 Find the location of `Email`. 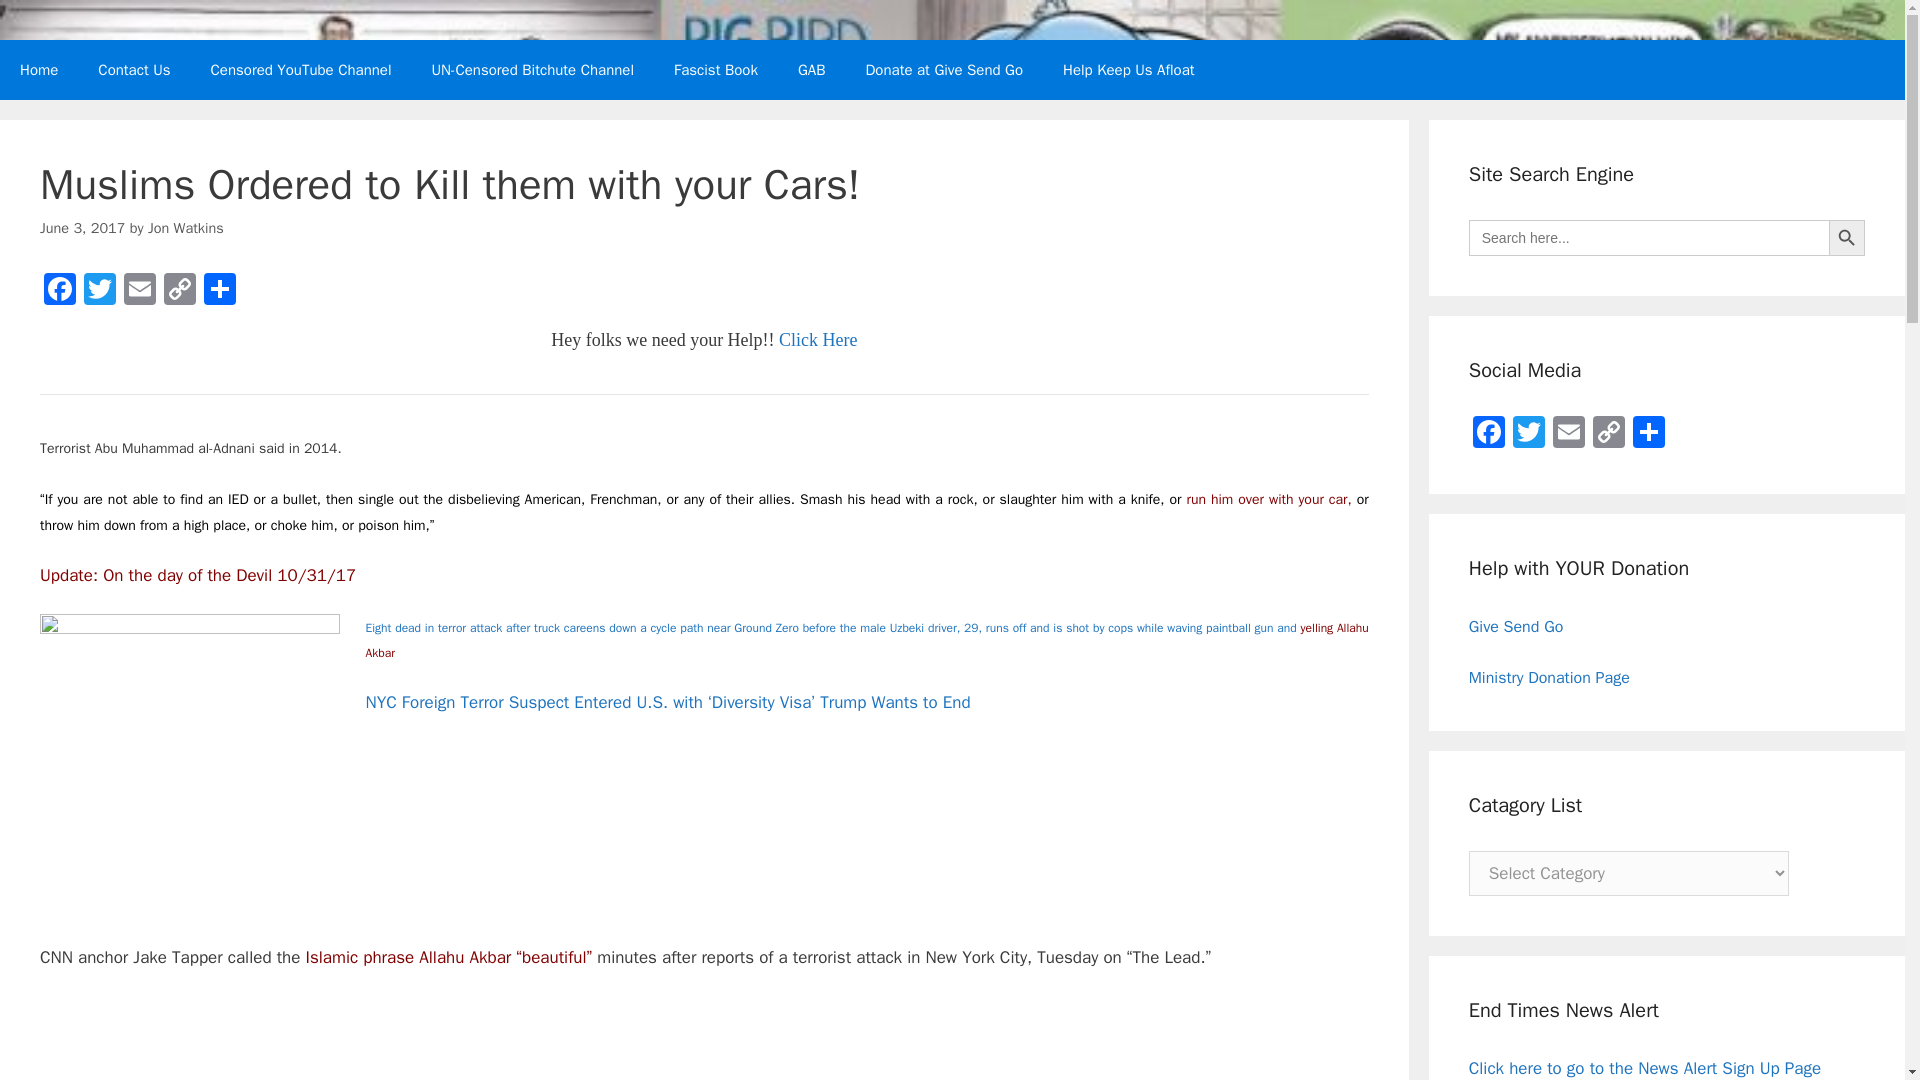

Email is located at coordinates (139, 292).